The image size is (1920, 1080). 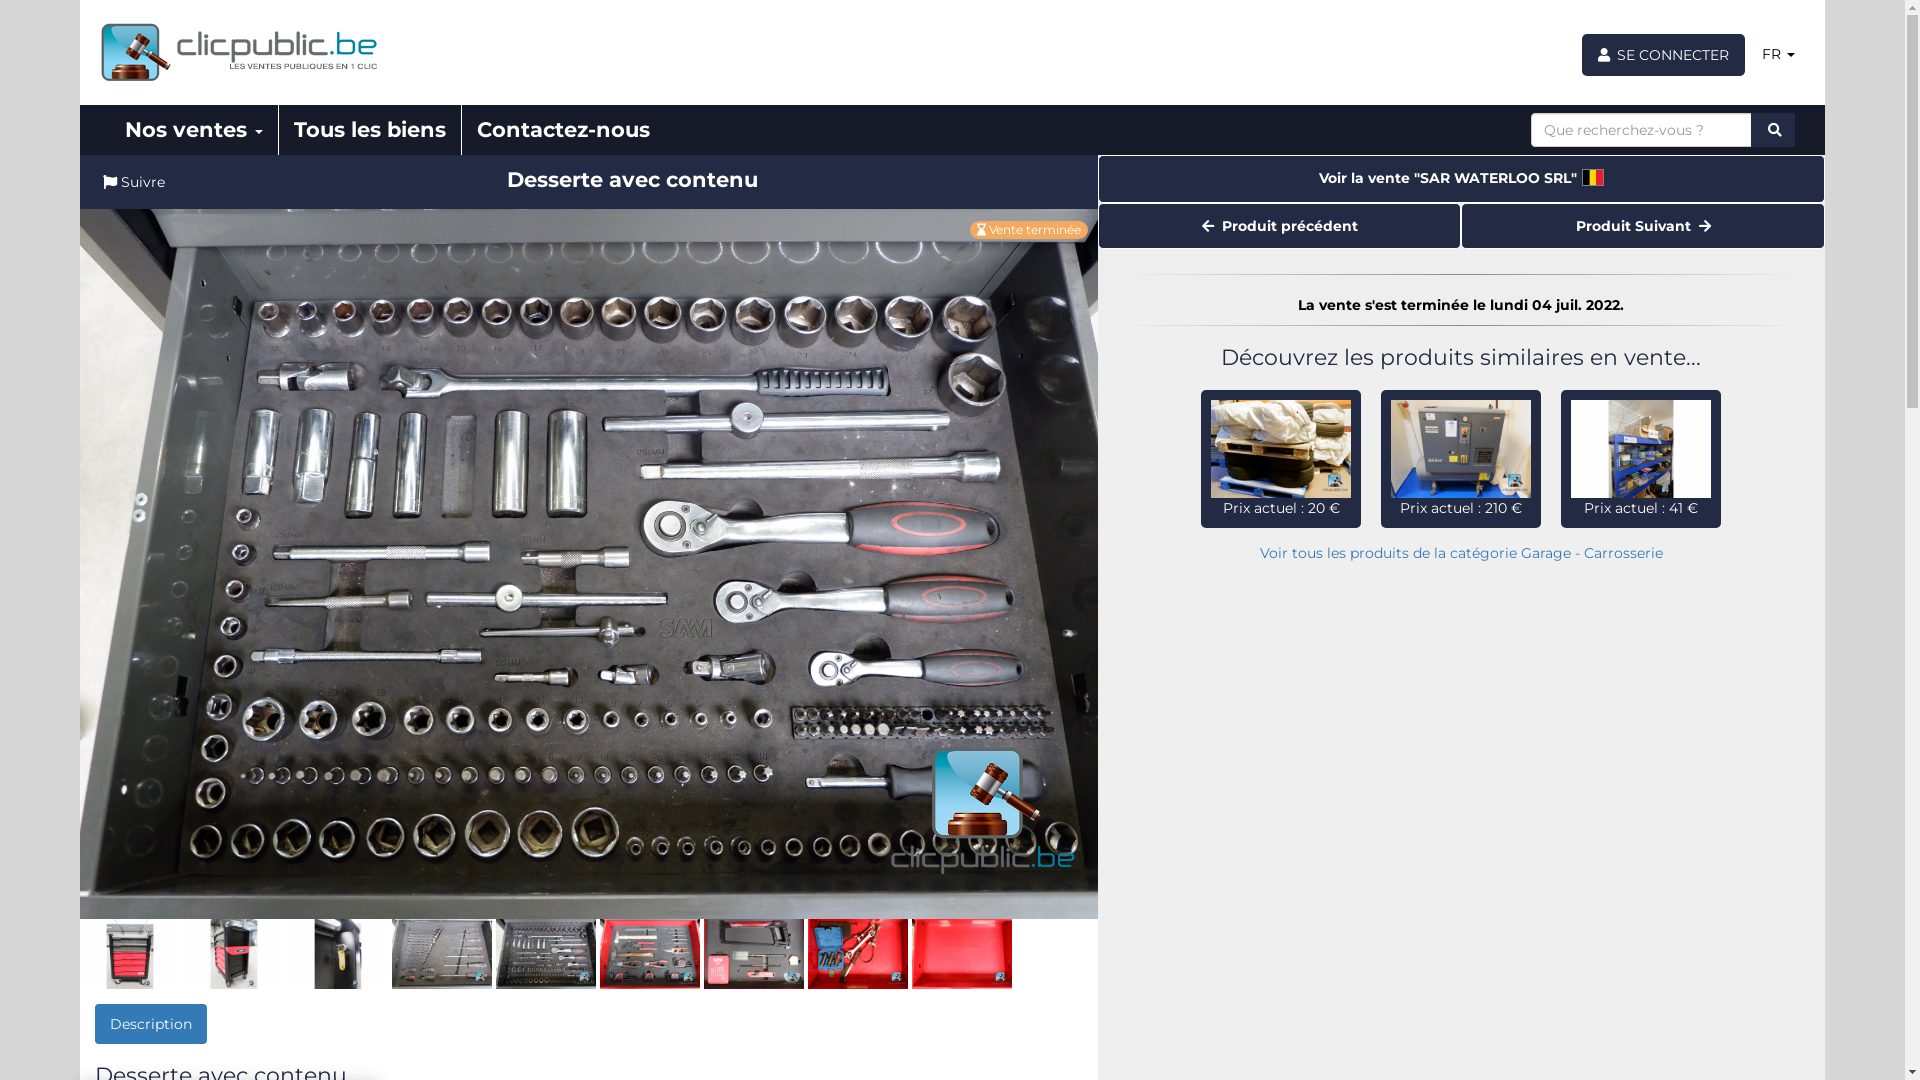 I want to click on FR, so click(x=1778, y=54).